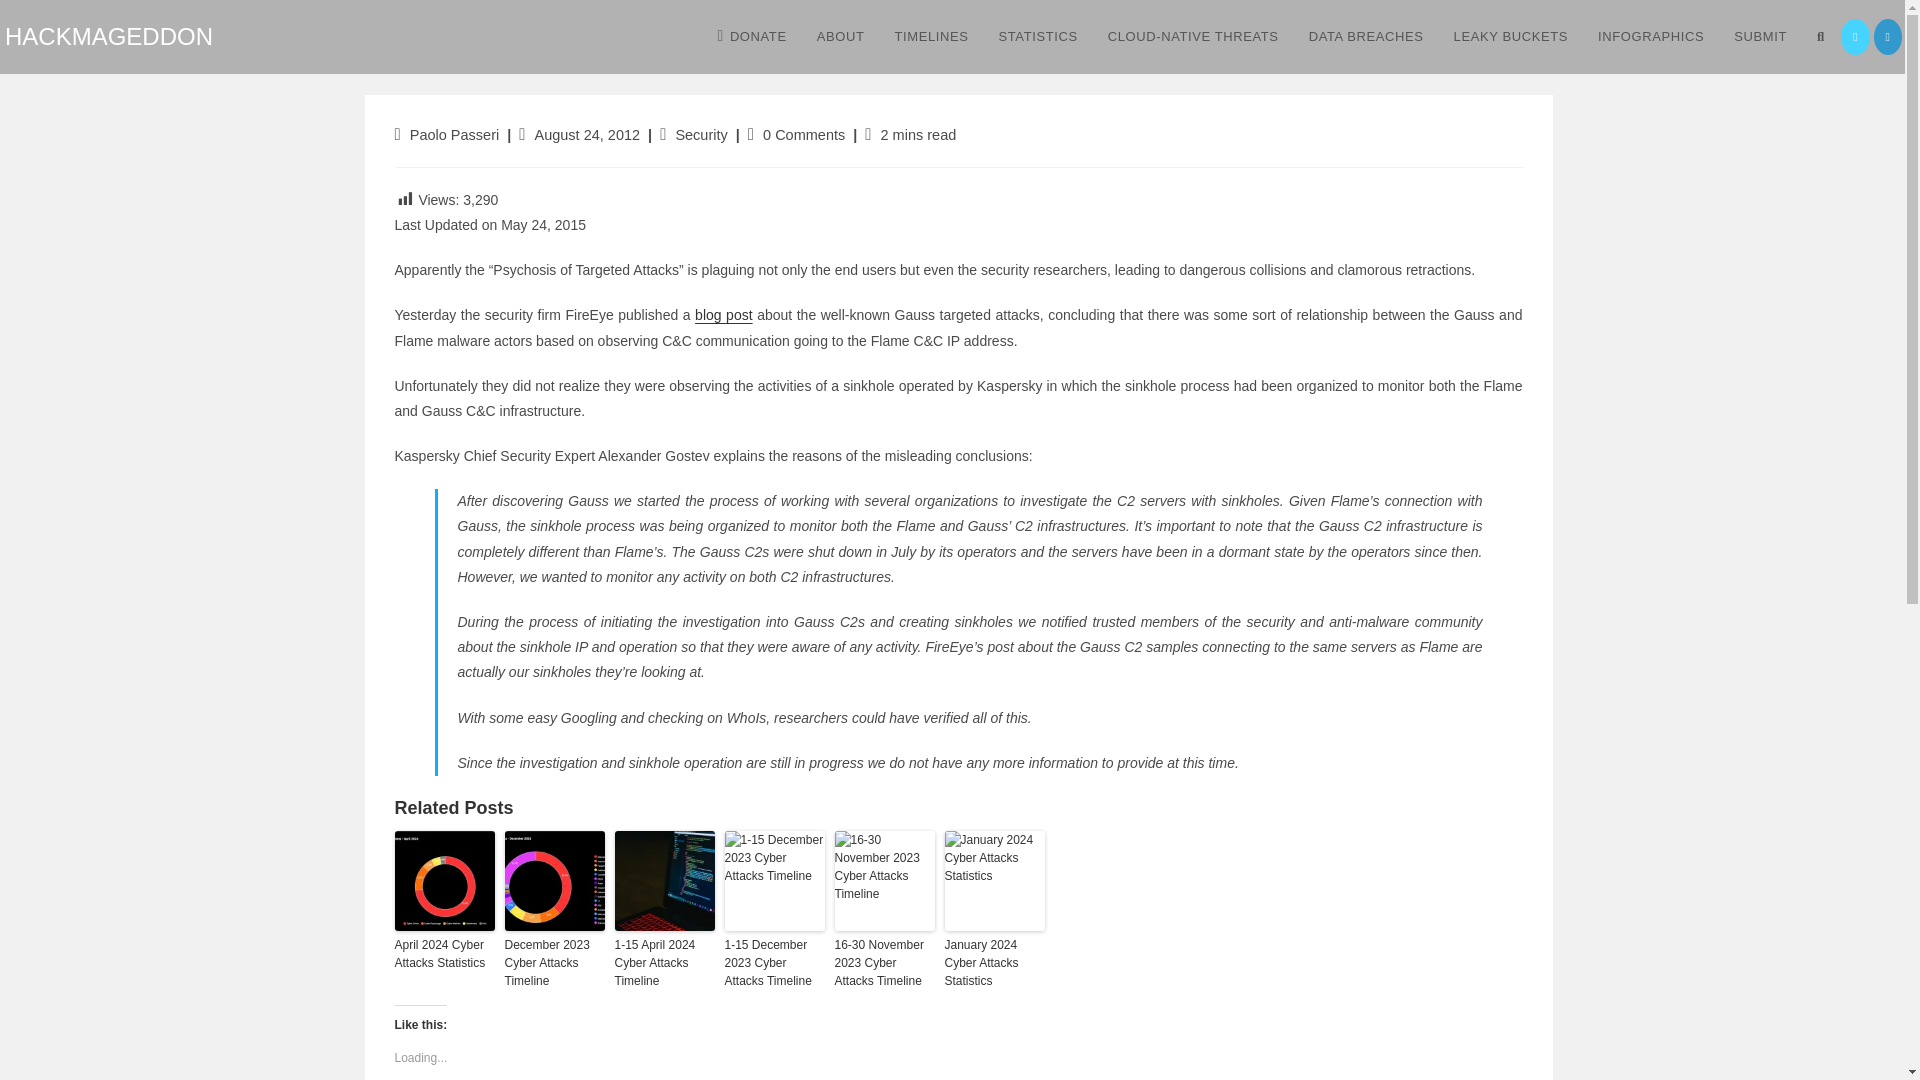  I want to click on 0 Comments, so click(803, 134).